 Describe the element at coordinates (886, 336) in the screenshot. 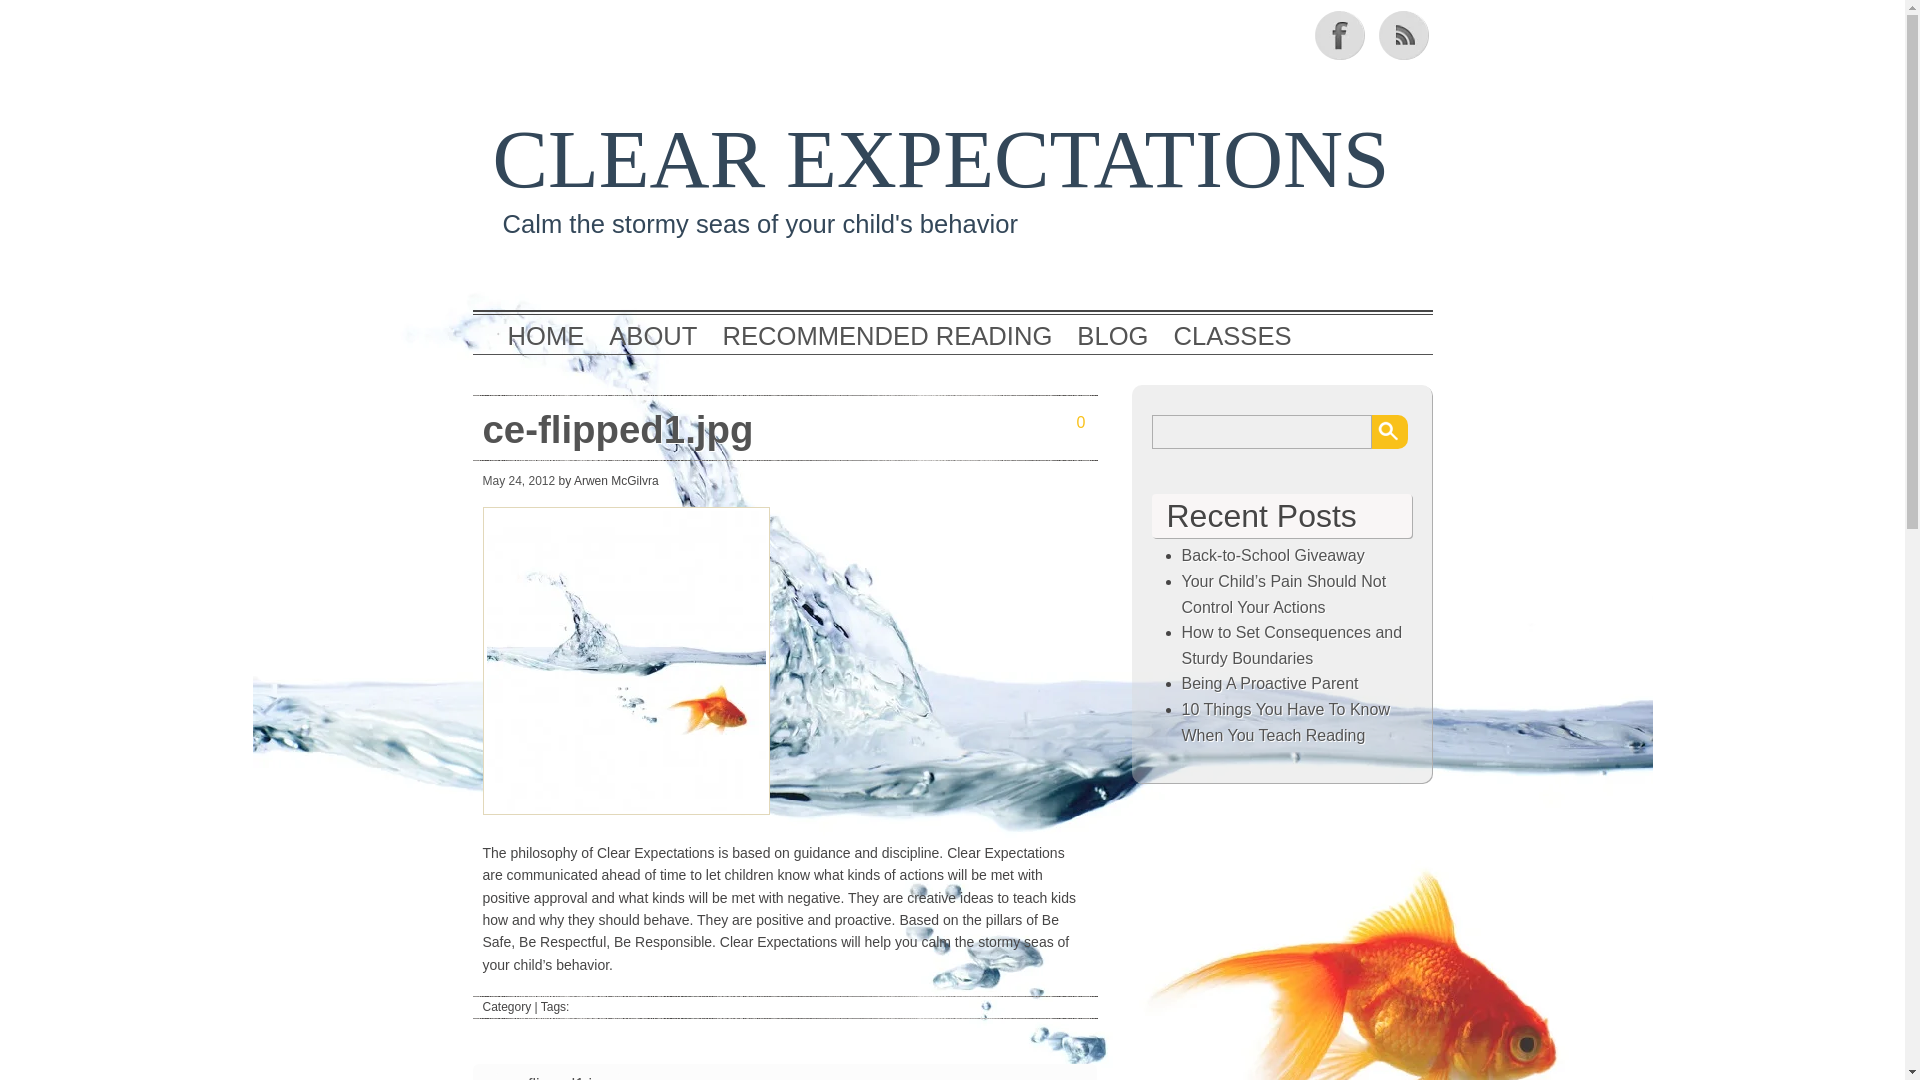

I see `RECOMMENDED READING` at that location.